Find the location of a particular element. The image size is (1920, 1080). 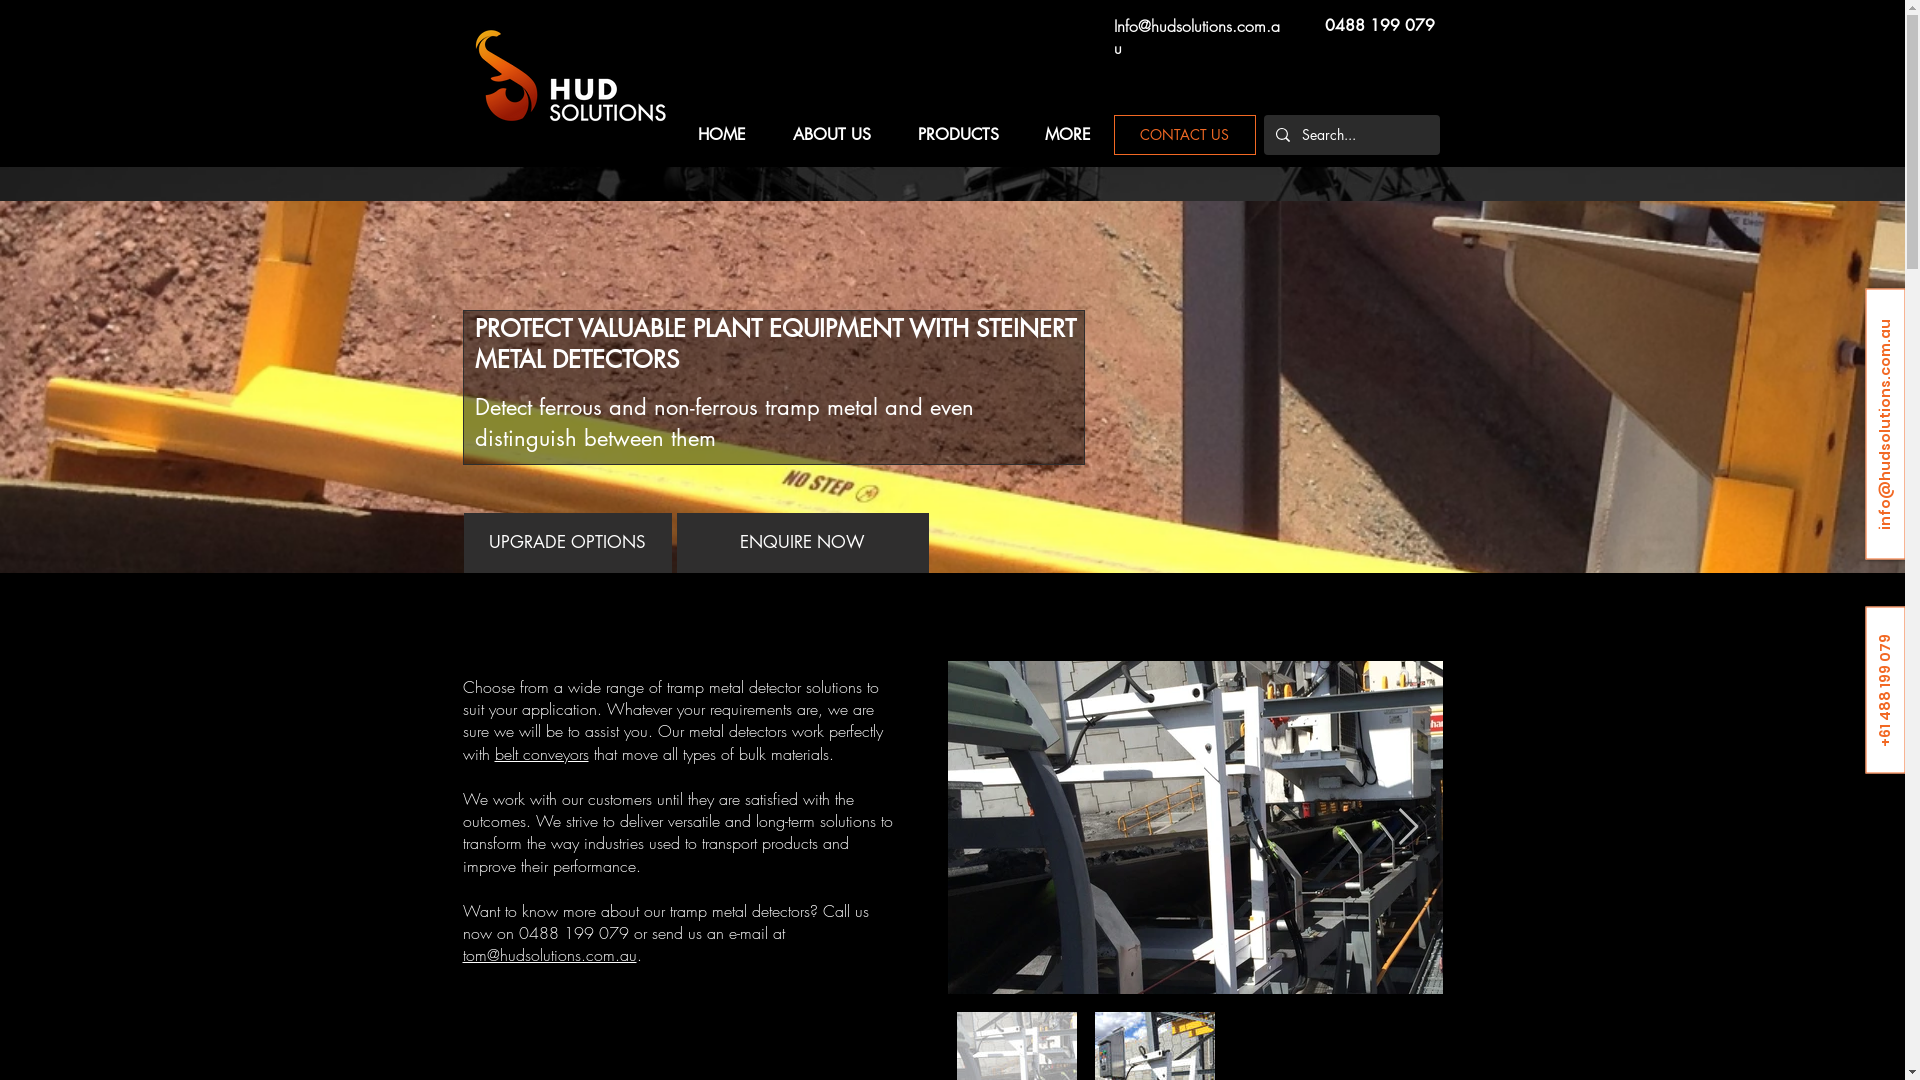

0488 199 079 is located at coordinates (1379, 26).